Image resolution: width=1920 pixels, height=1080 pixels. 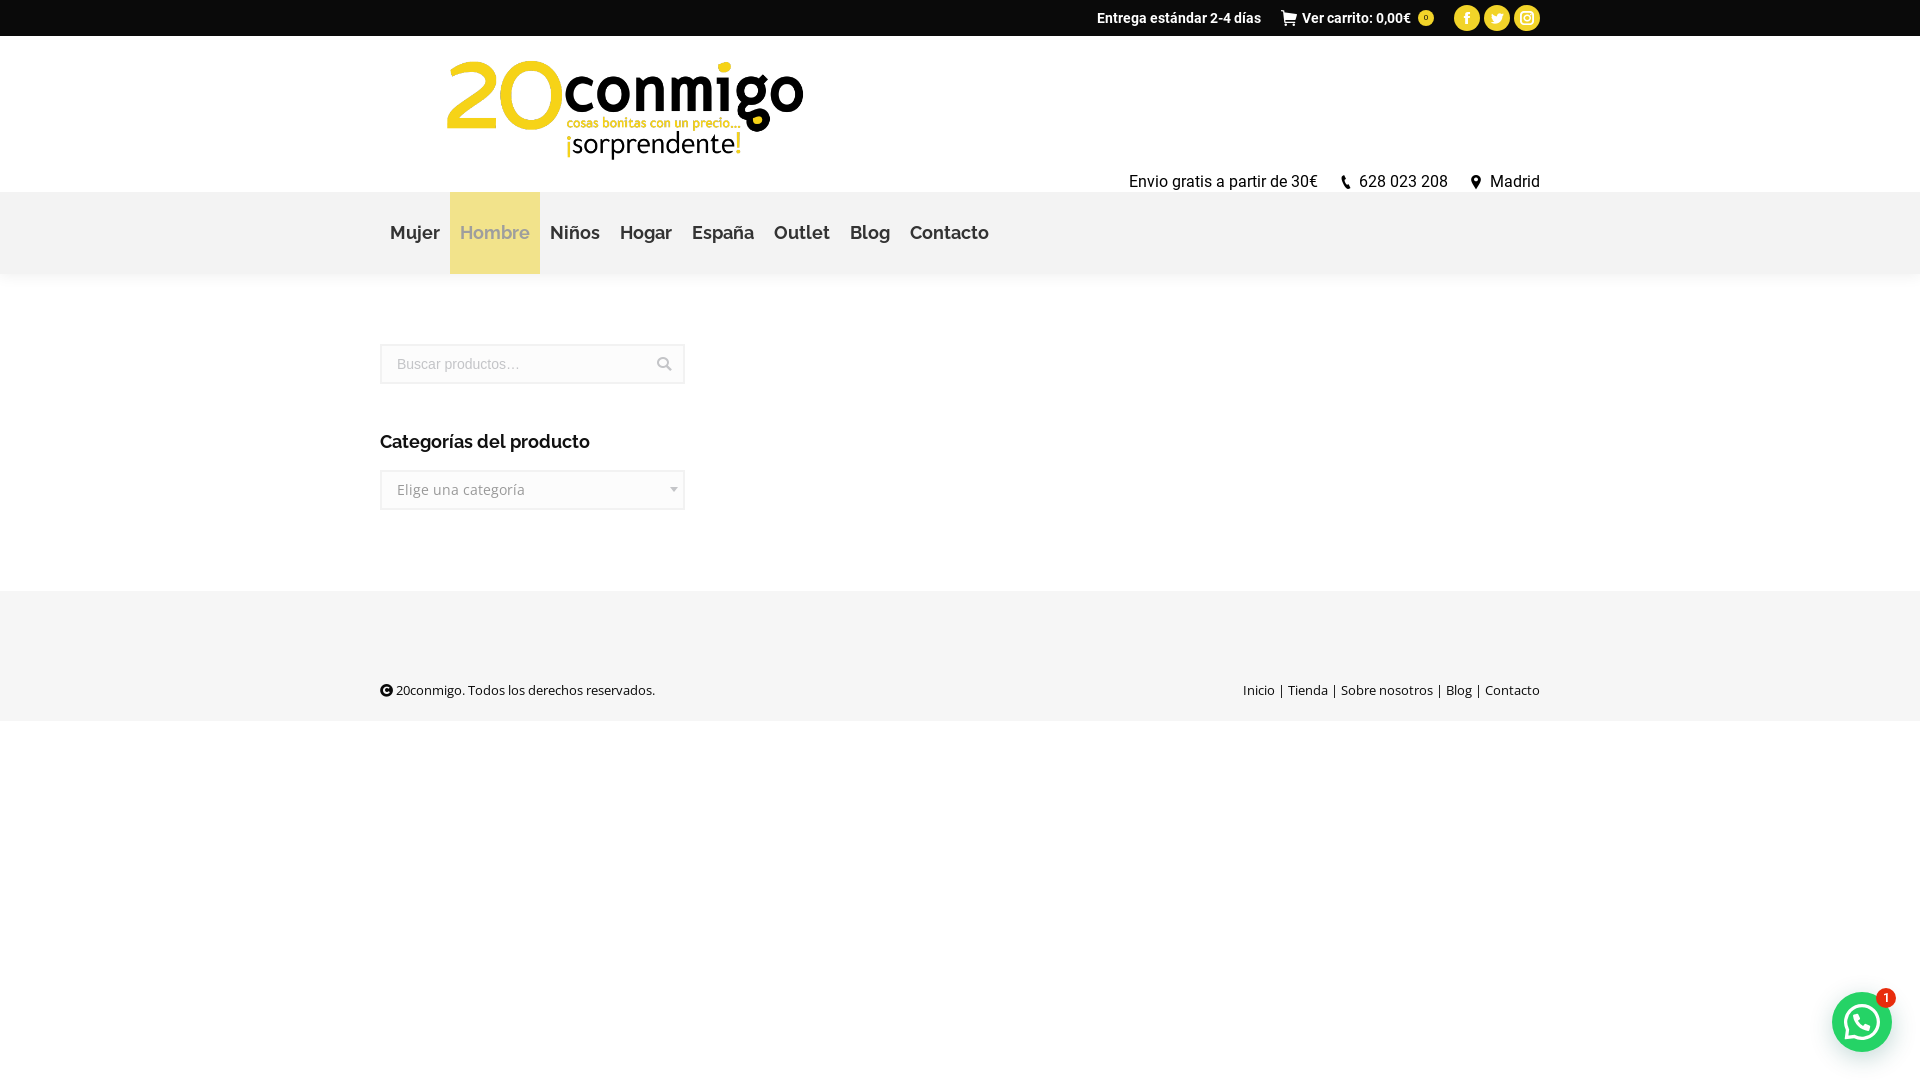 What do you see at coordinates (1467, 18) in the screenshot?
I see `Facebook` at bounding box center [1467, 18].